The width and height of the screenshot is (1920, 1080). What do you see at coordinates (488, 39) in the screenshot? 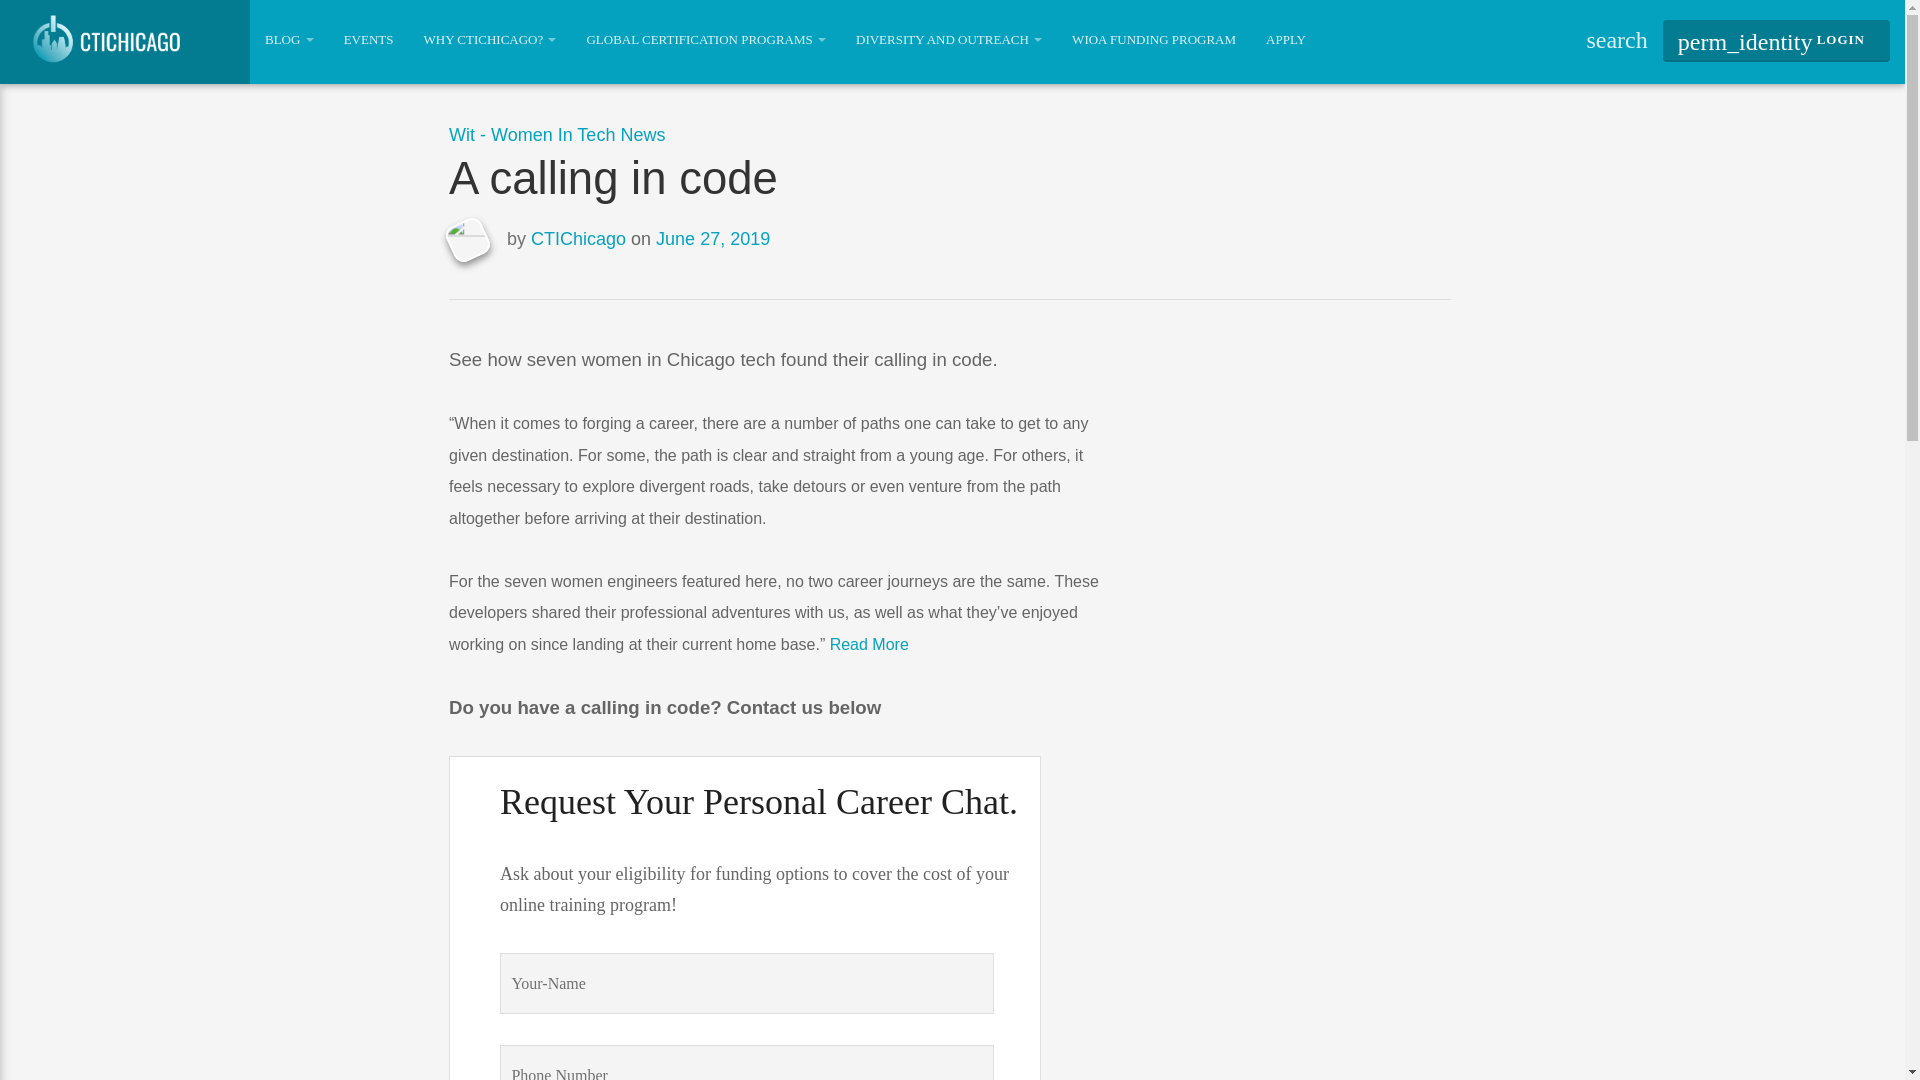
I see `Why CTIChicago?` at bounding box center [488, 39].